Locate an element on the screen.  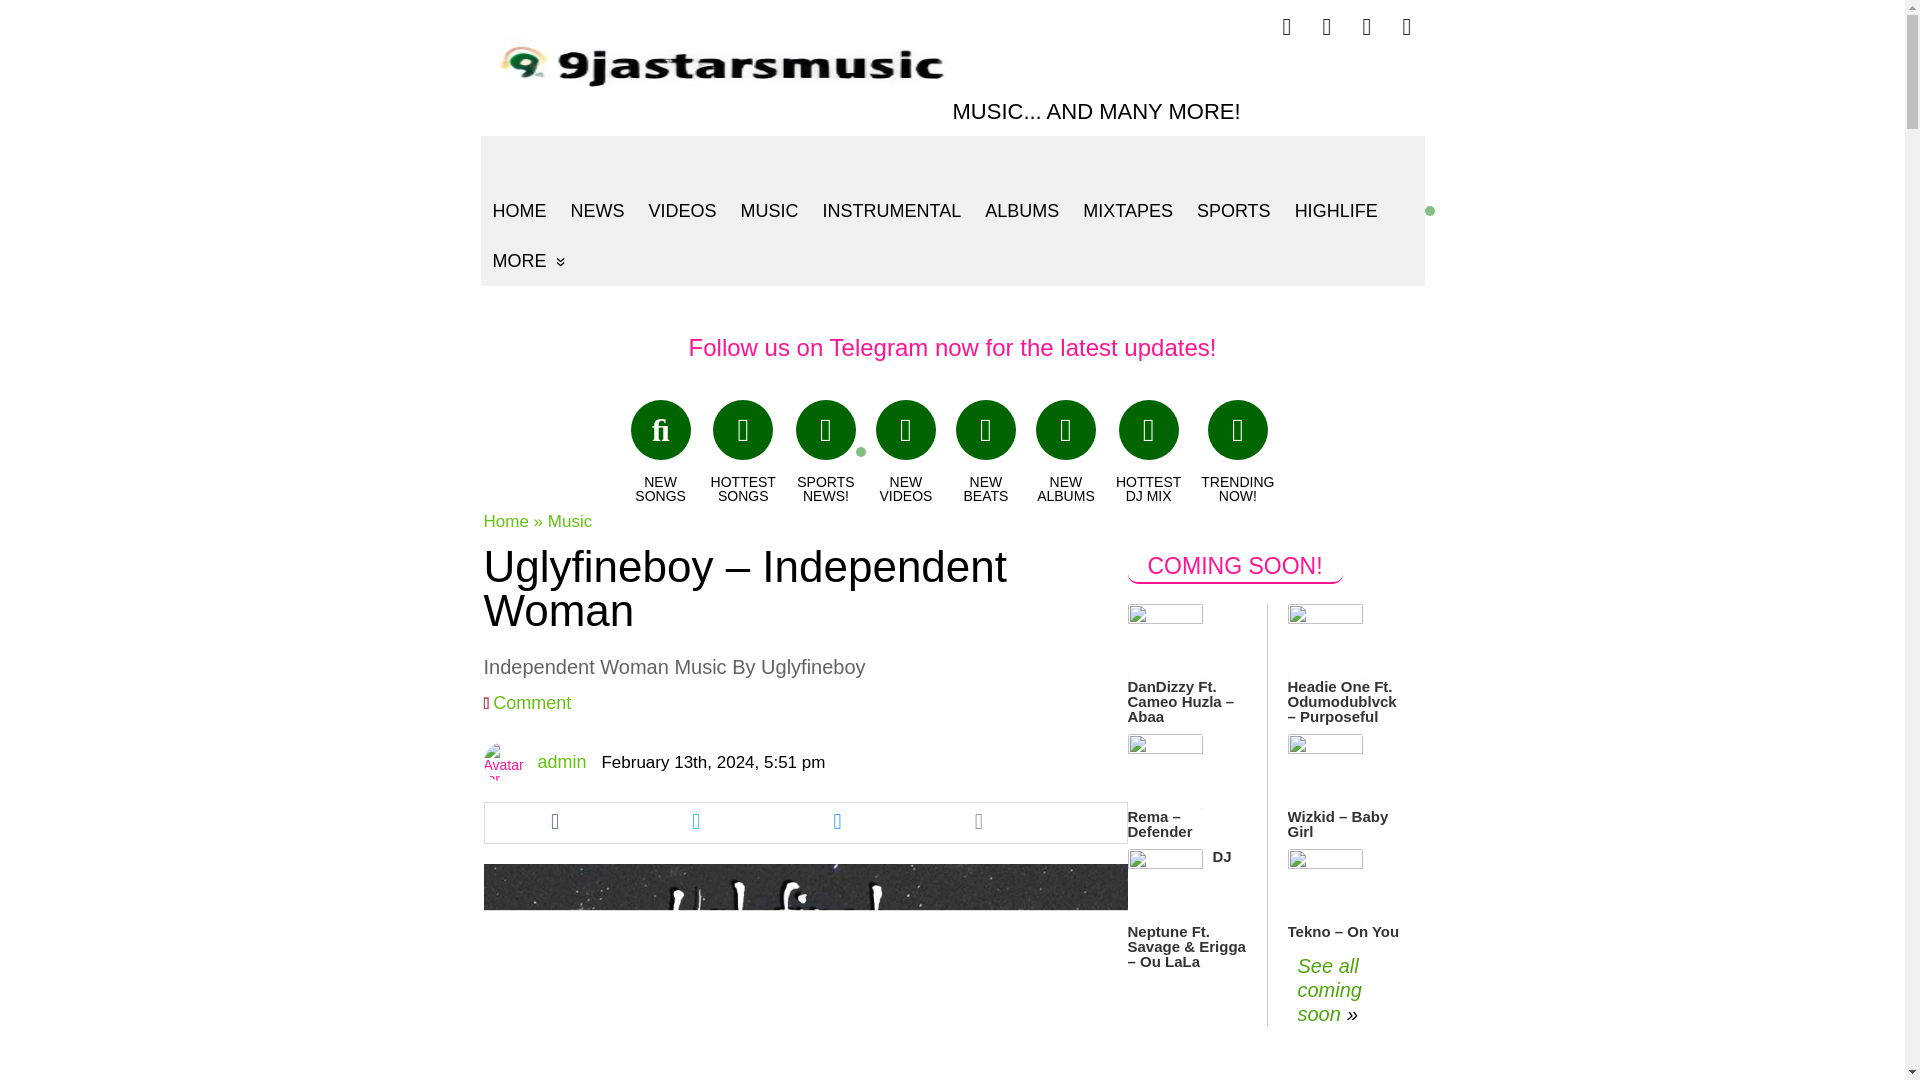
MUSIC is located at coordinates (770, 210).